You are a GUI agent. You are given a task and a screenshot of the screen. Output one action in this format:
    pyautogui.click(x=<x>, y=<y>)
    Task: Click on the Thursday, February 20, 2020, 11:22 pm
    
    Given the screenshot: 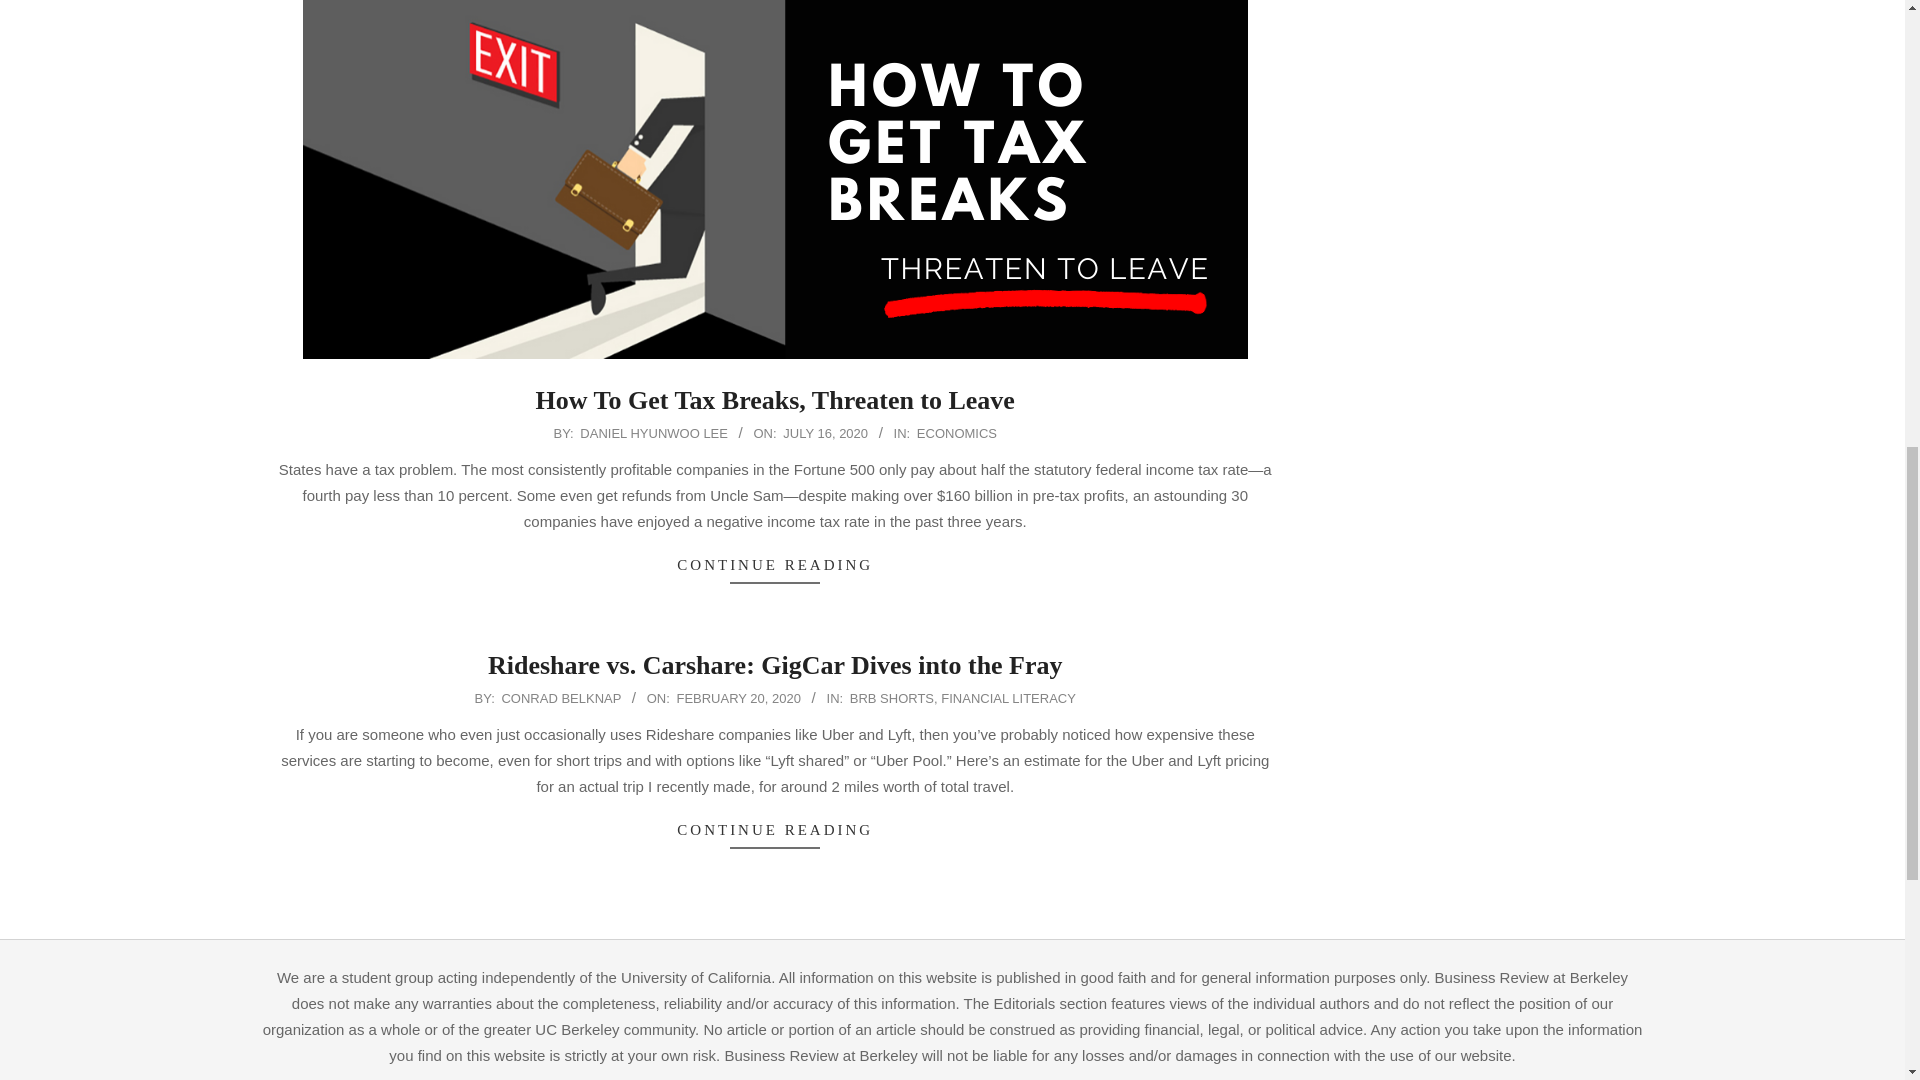 What is the action you would take?
    pyautogui.click(x=738, y=698)
    